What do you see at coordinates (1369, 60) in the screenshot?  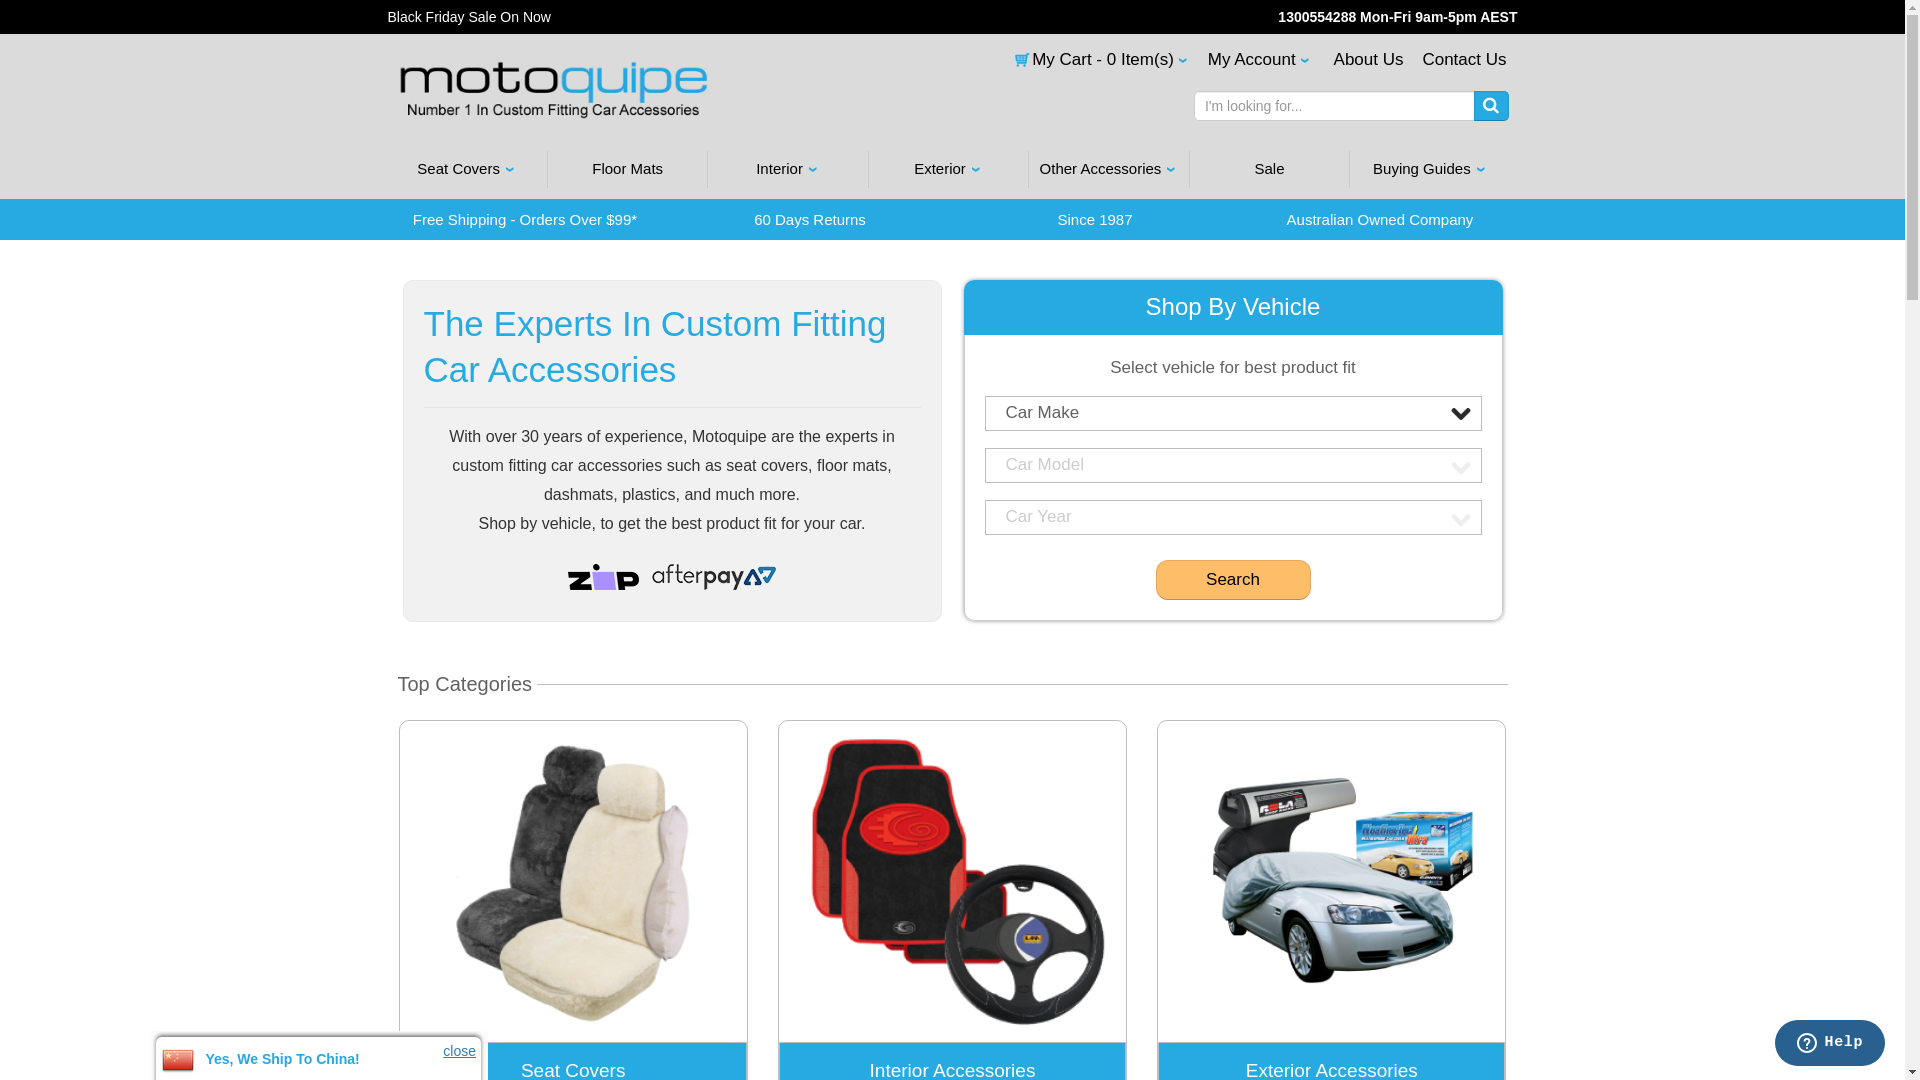 I see `About Us` at bounding box center [1369, 60].